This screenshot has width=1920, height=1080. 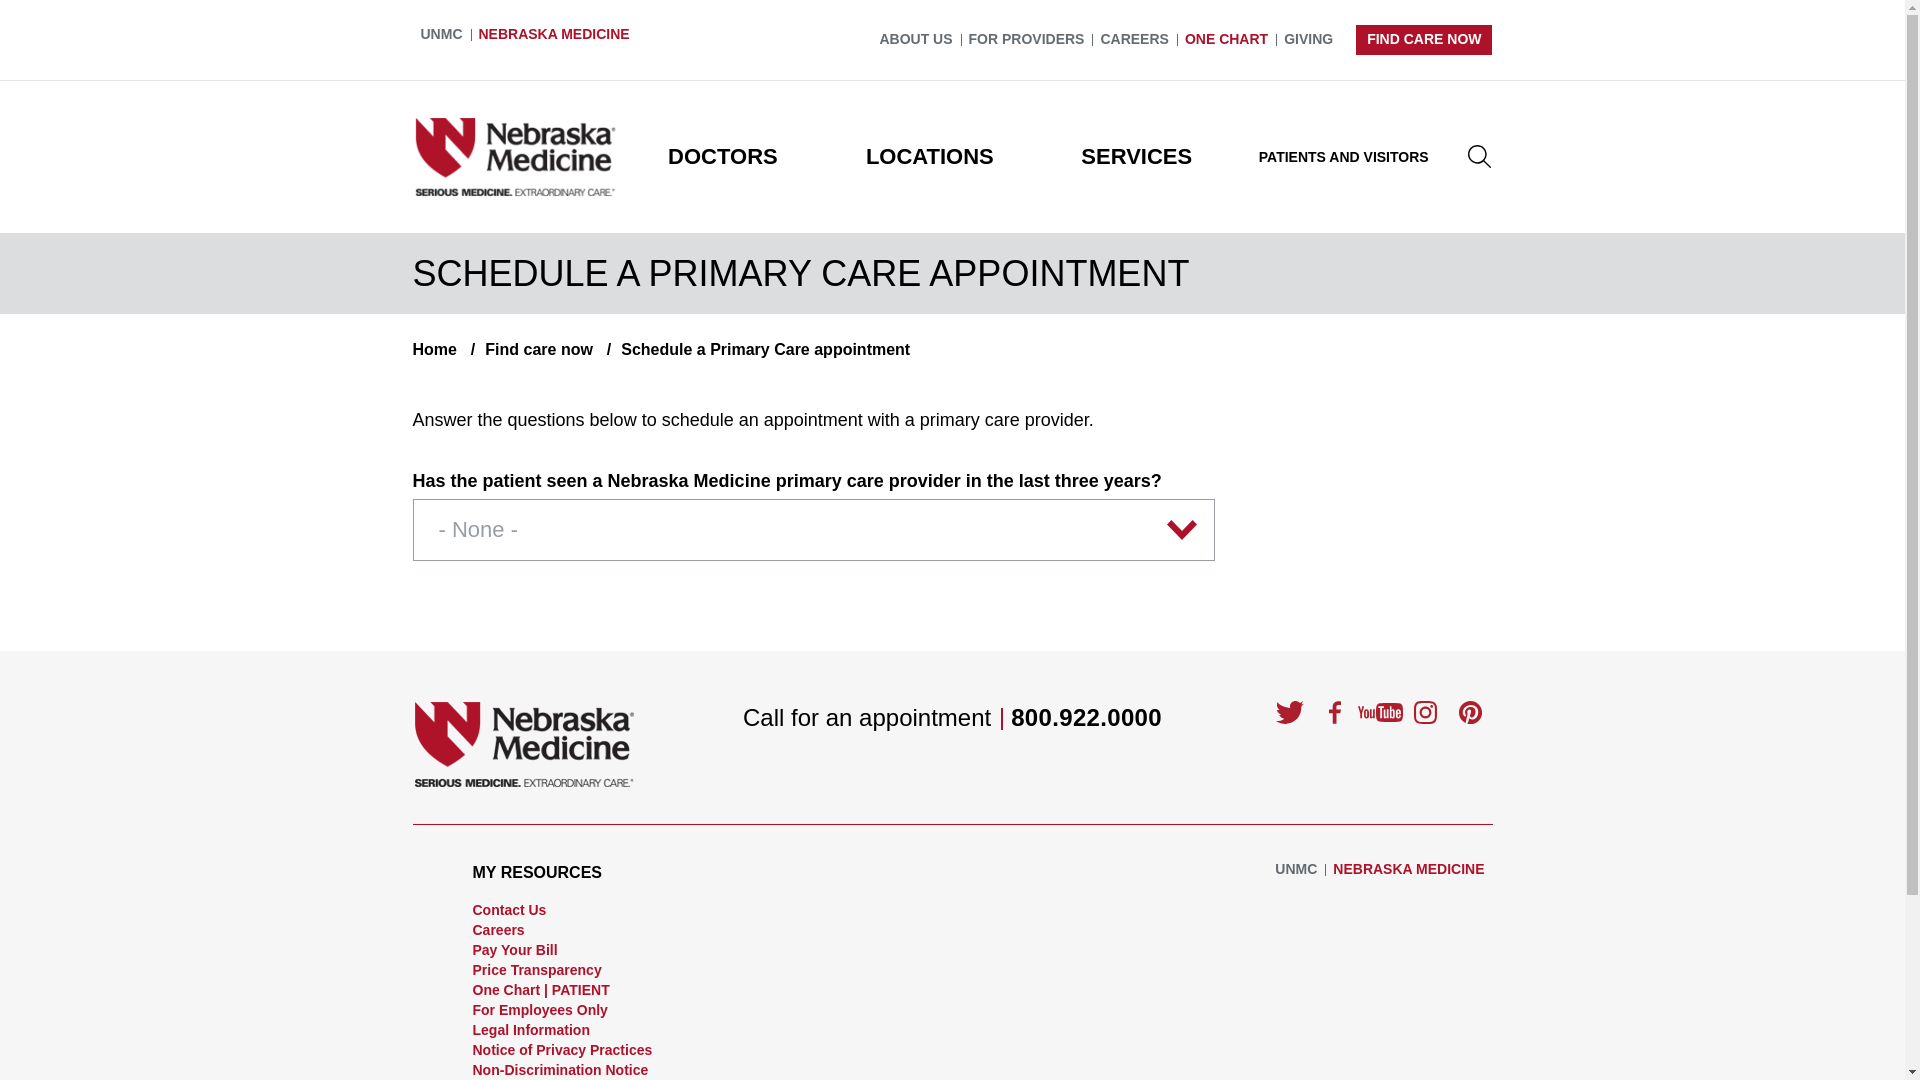 I want to click on FIND CARE NOW, so click(x=1423, y=40).